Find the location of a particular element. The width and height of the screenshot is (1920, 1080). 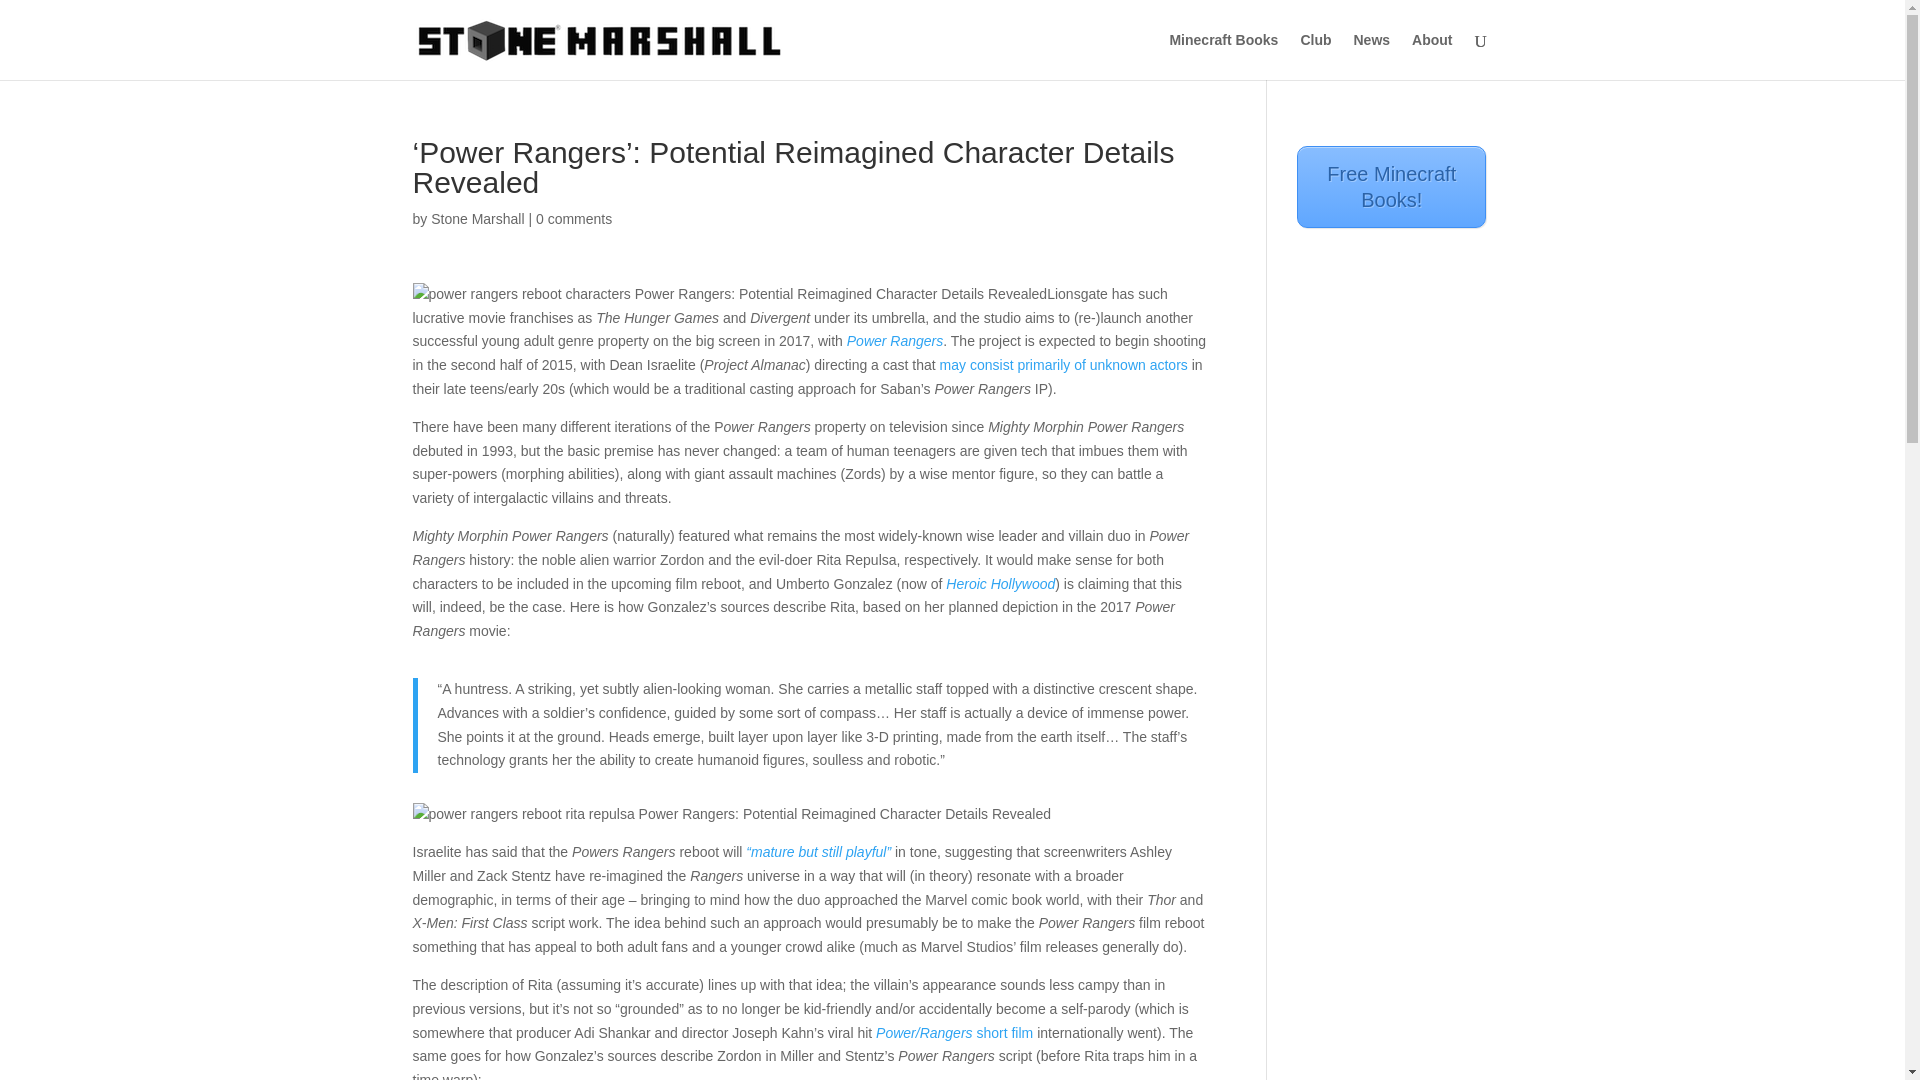

Minecraft Books is located at coordinates (1224, 56).